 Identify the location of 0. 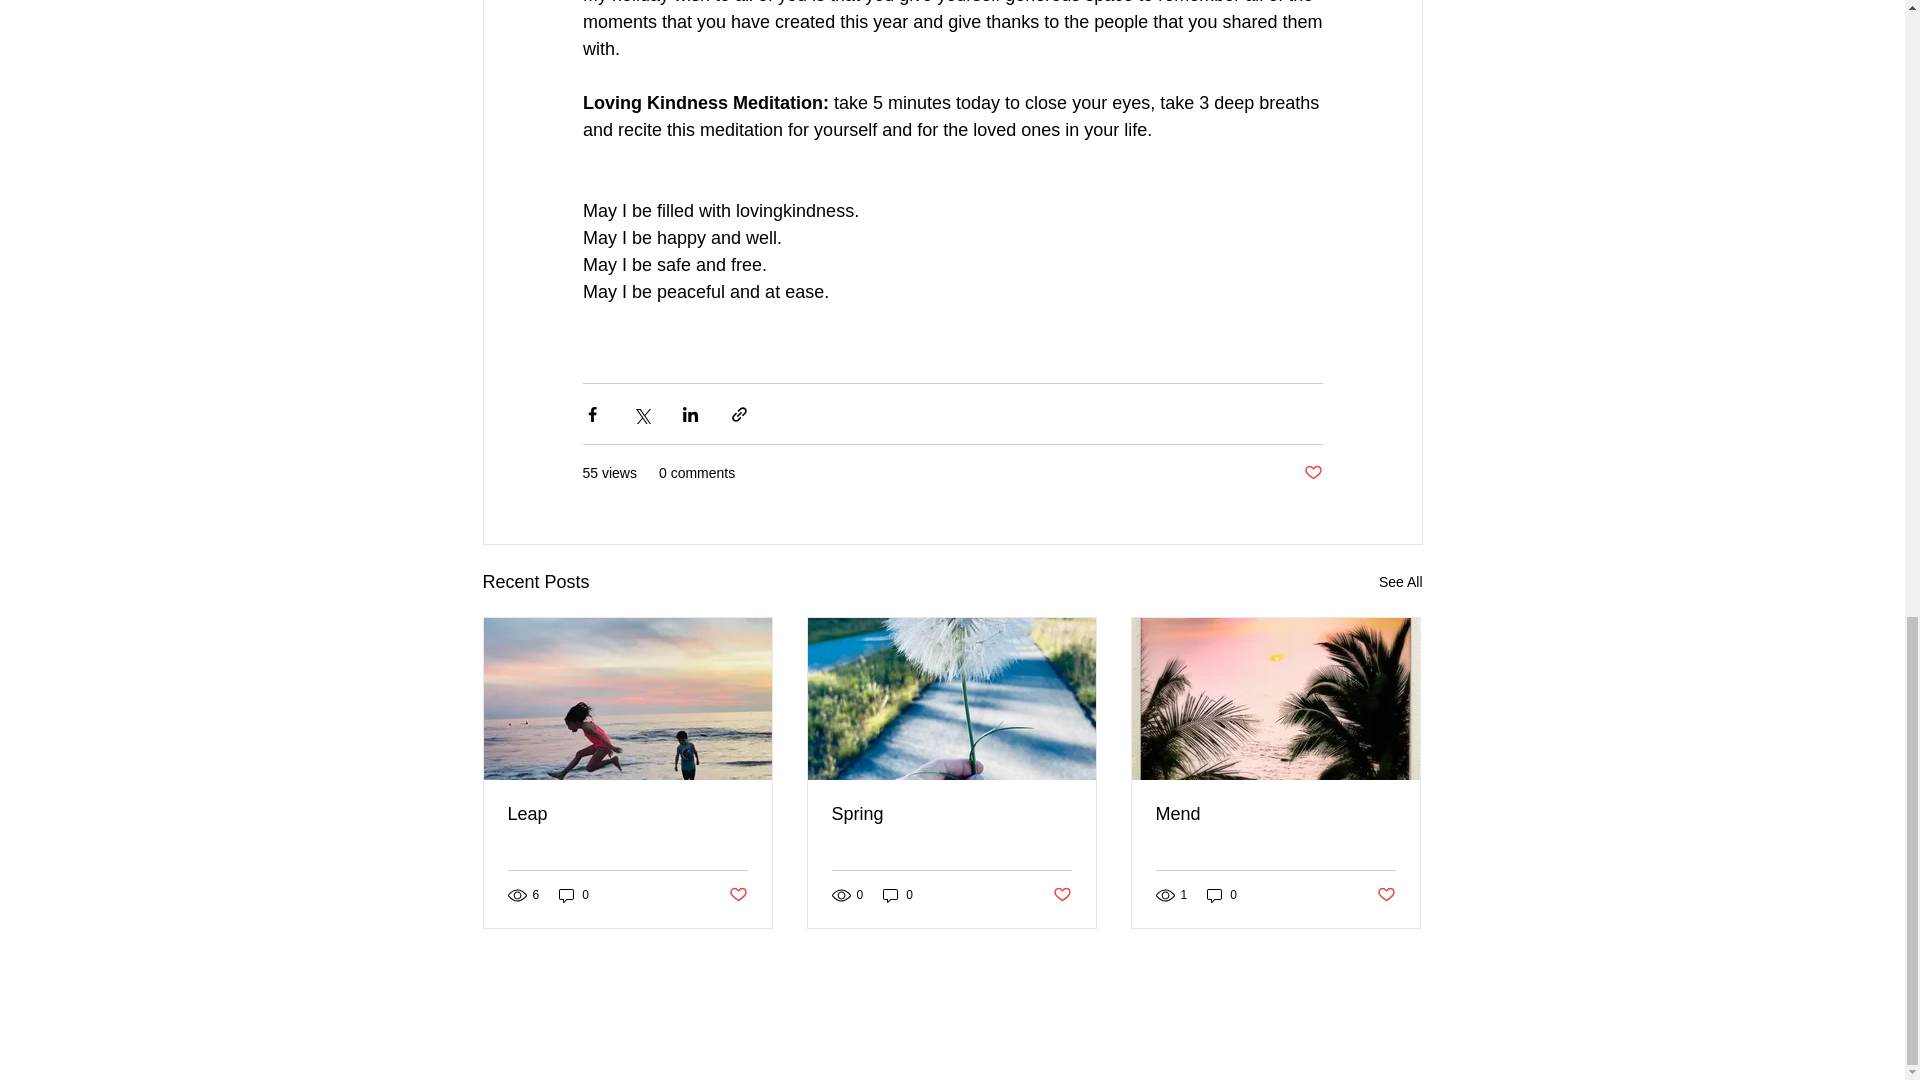
(898, 895).